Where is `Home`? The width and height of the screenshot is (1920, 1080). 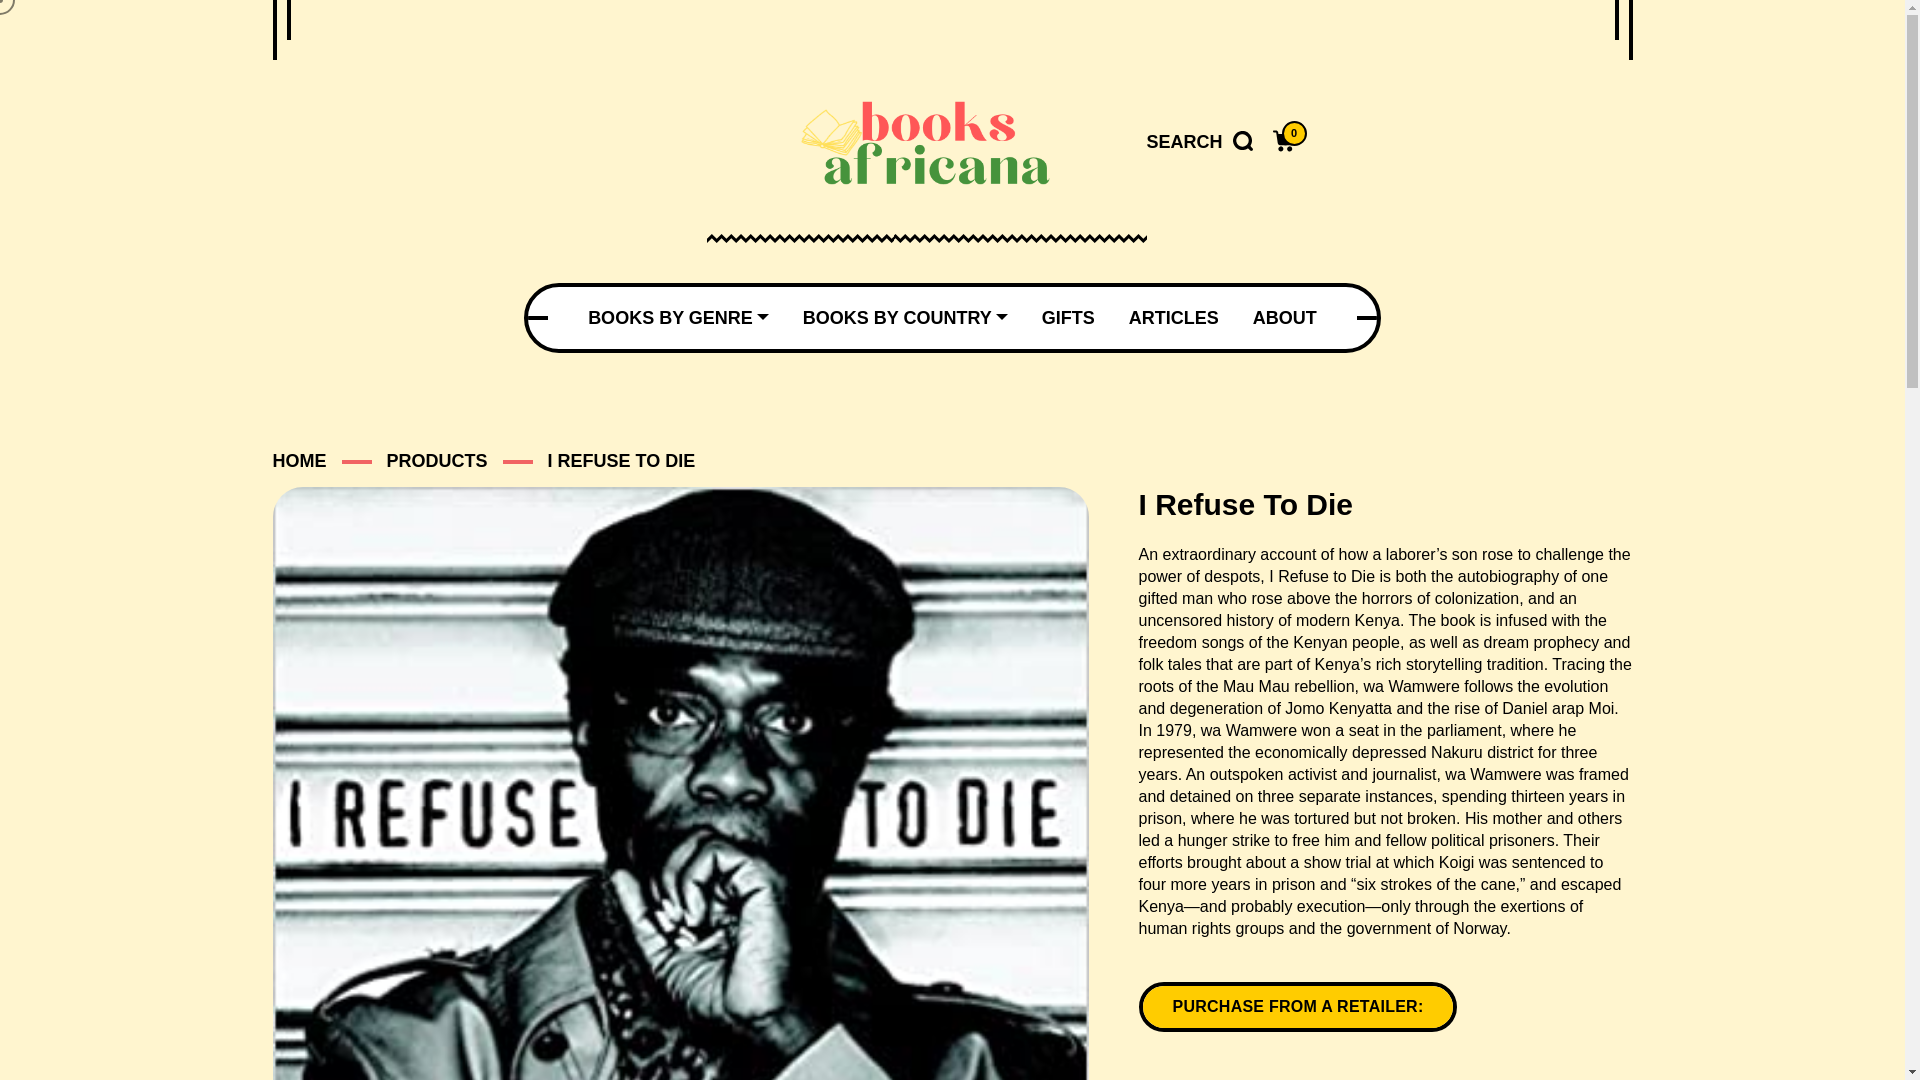 Home is located at coordinates (299, 460).